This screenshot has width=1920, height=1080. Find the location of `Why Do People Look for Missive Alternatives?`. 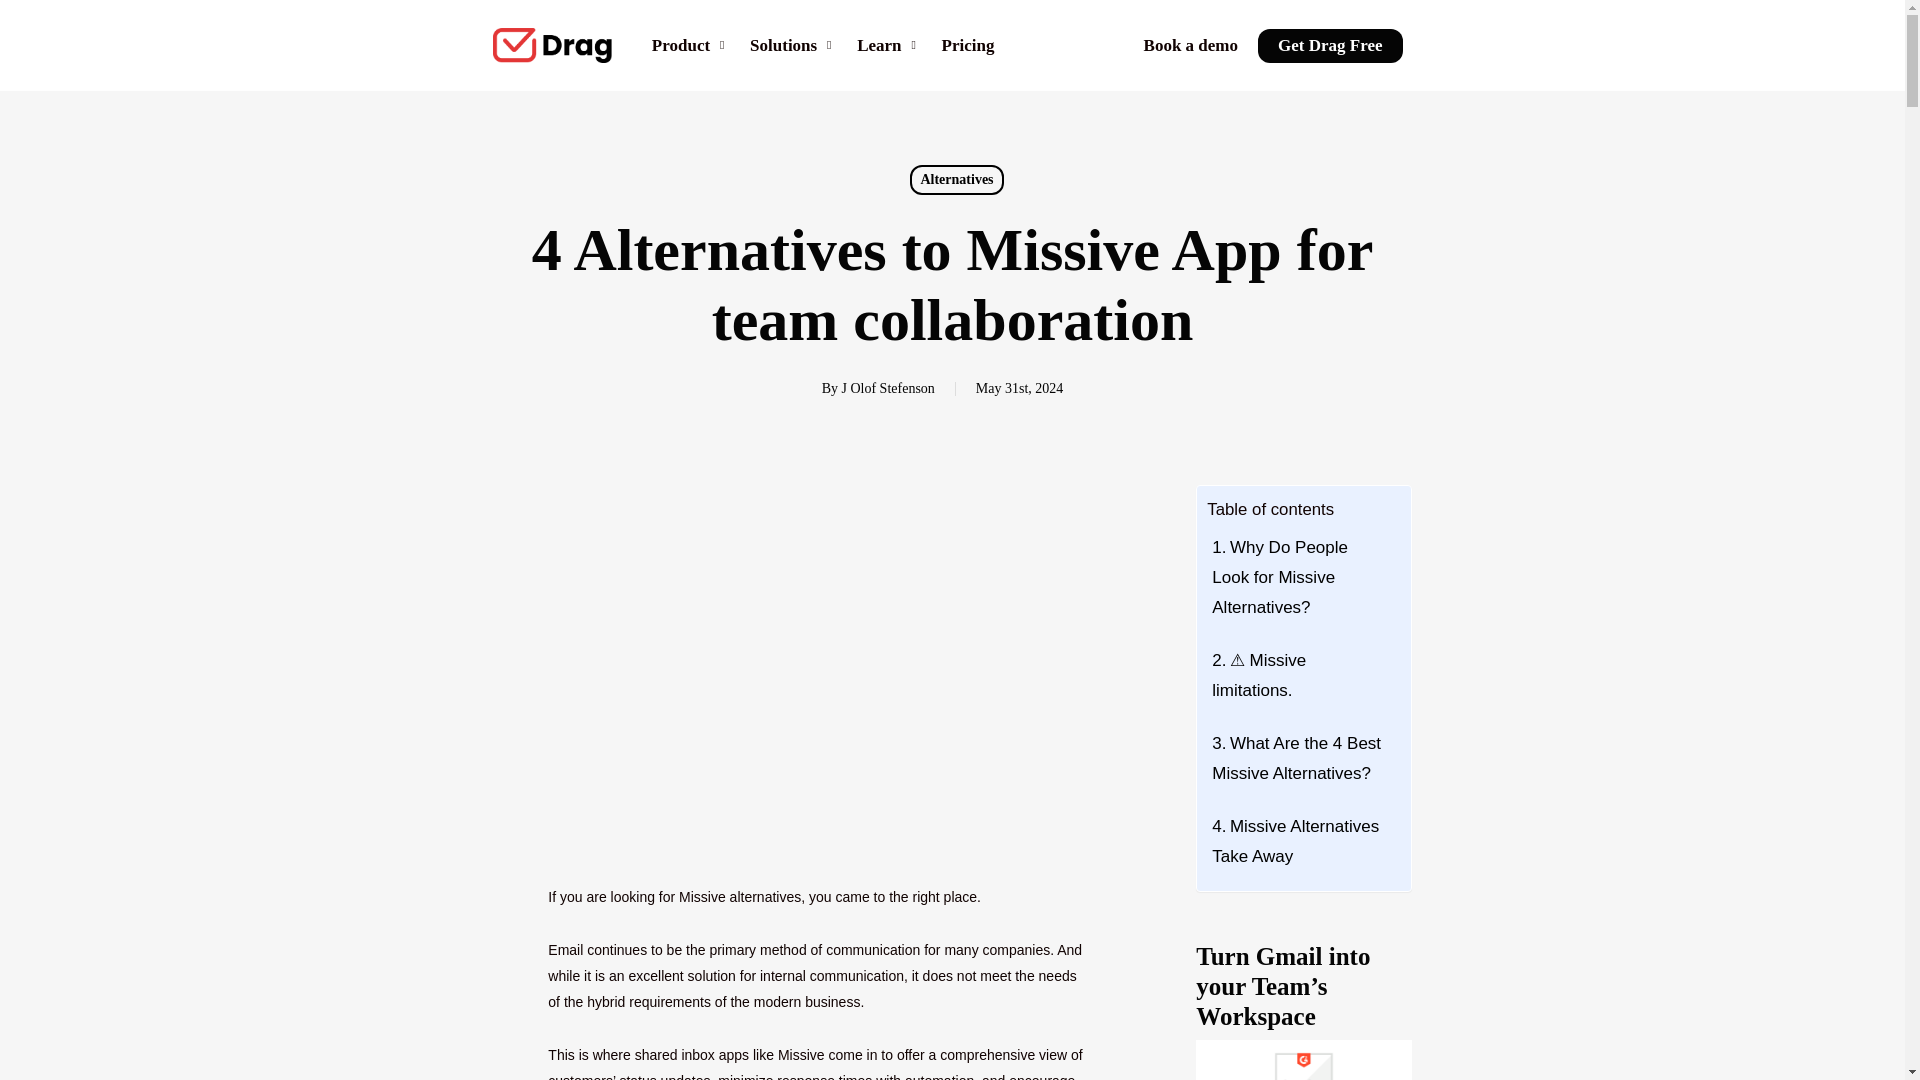

Why Do People Look for Missive Alternatives? is located at coordinates (1298, 574).